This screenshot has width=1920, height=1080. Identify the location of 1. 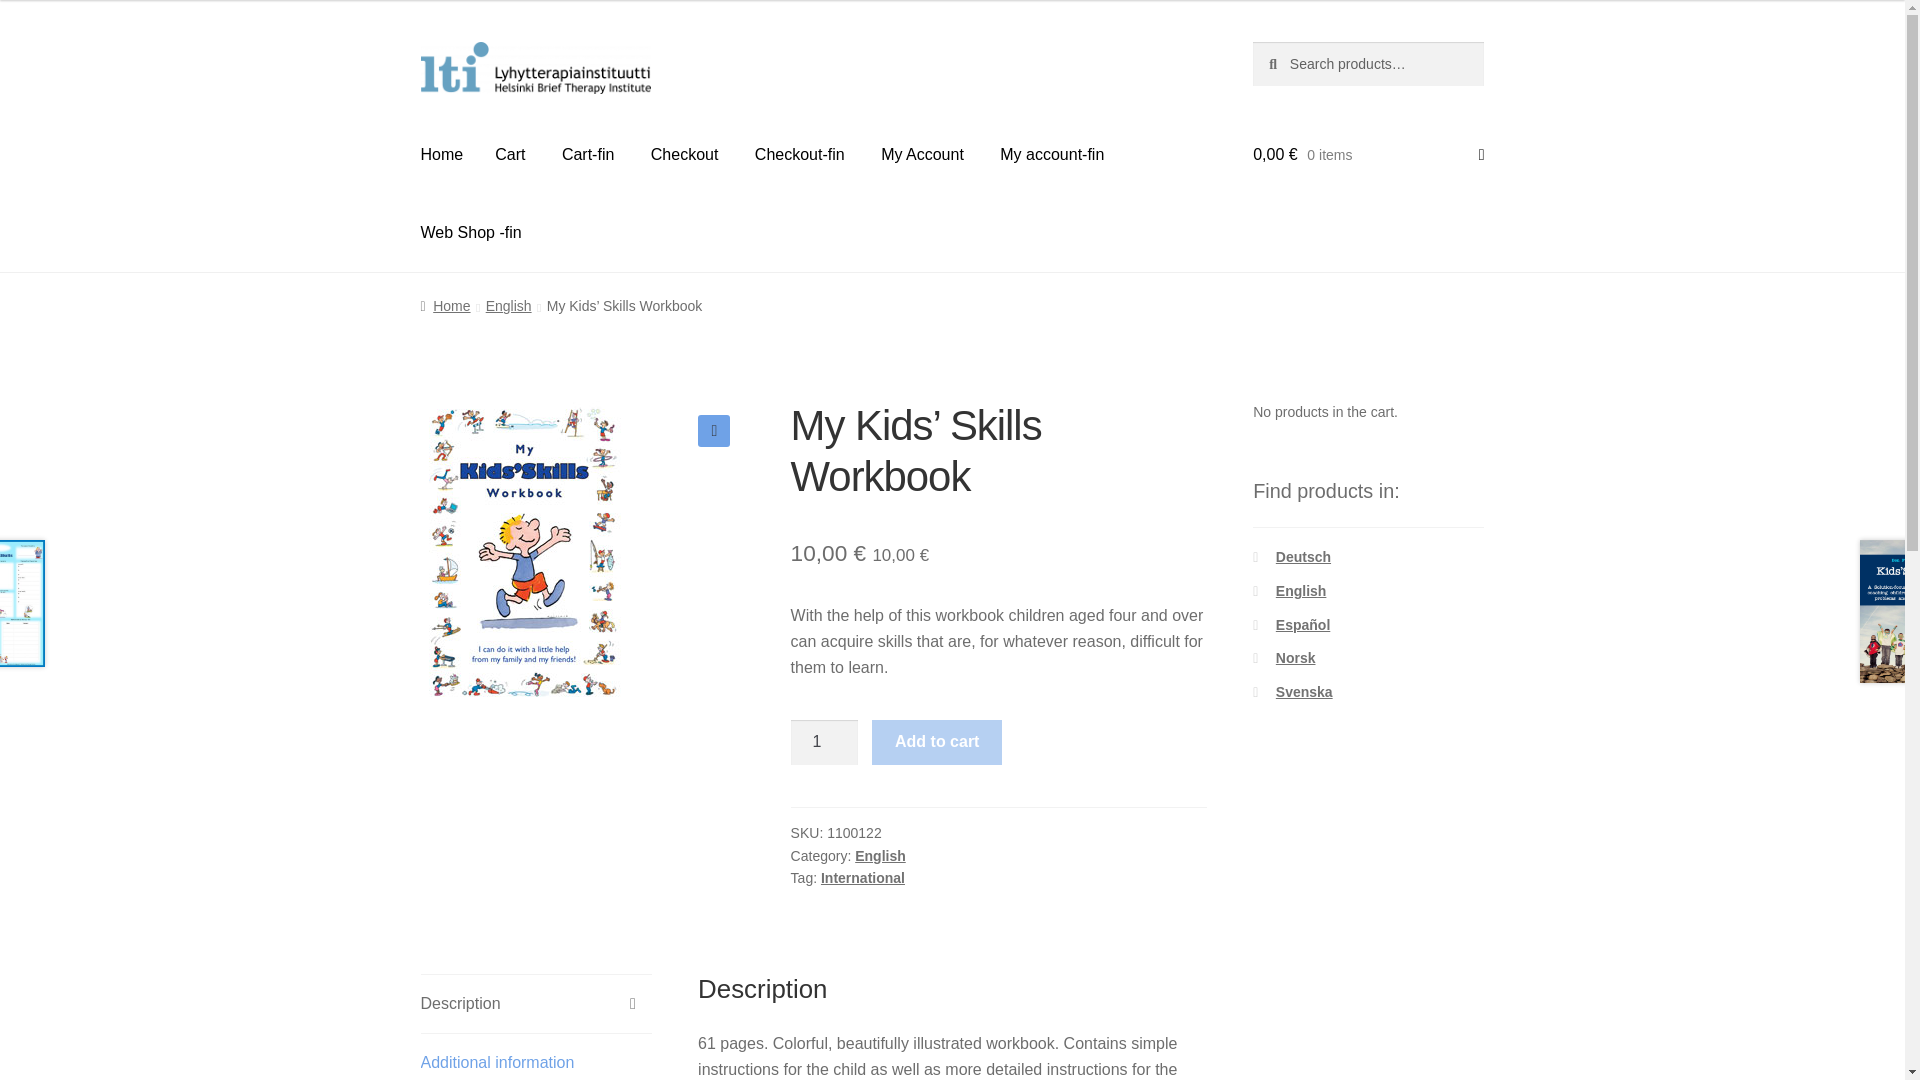
(824, 742).